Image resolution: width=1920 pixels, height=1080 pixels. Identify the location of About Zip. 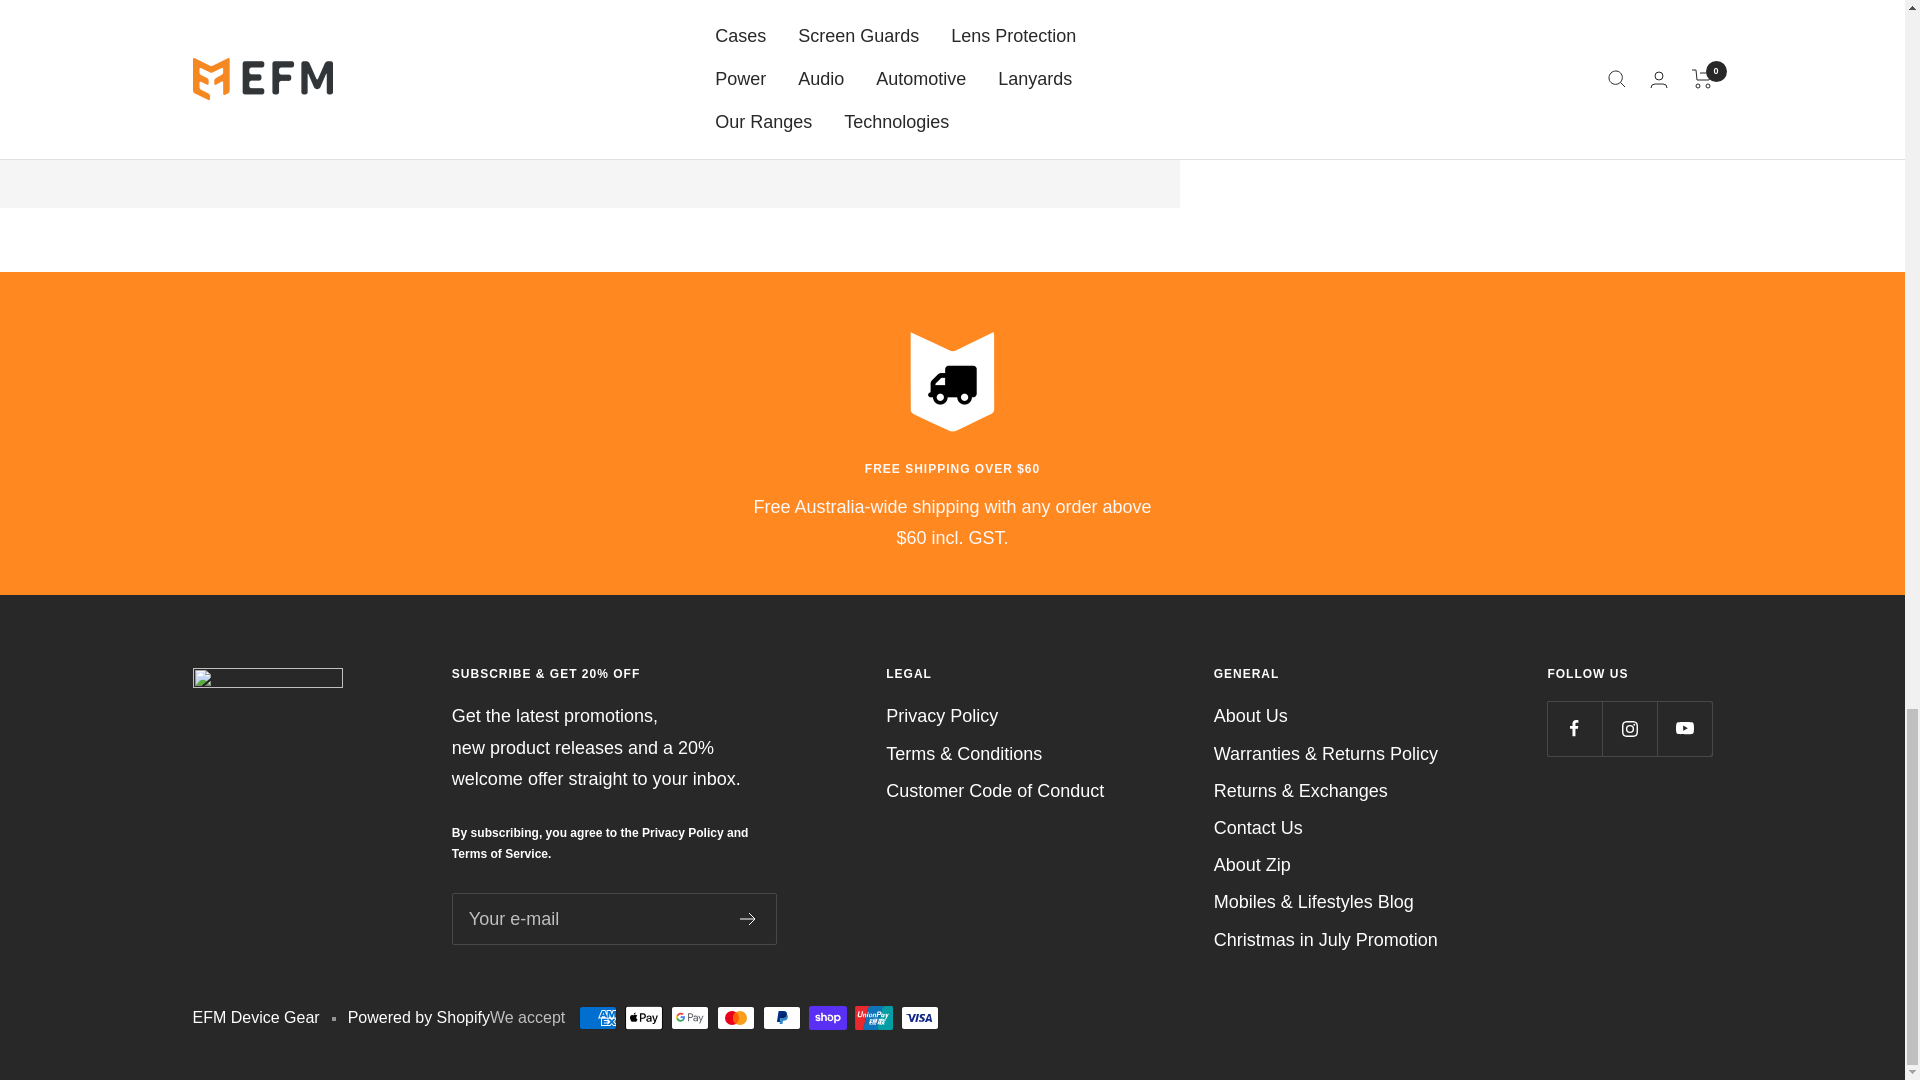
(1252, 865).